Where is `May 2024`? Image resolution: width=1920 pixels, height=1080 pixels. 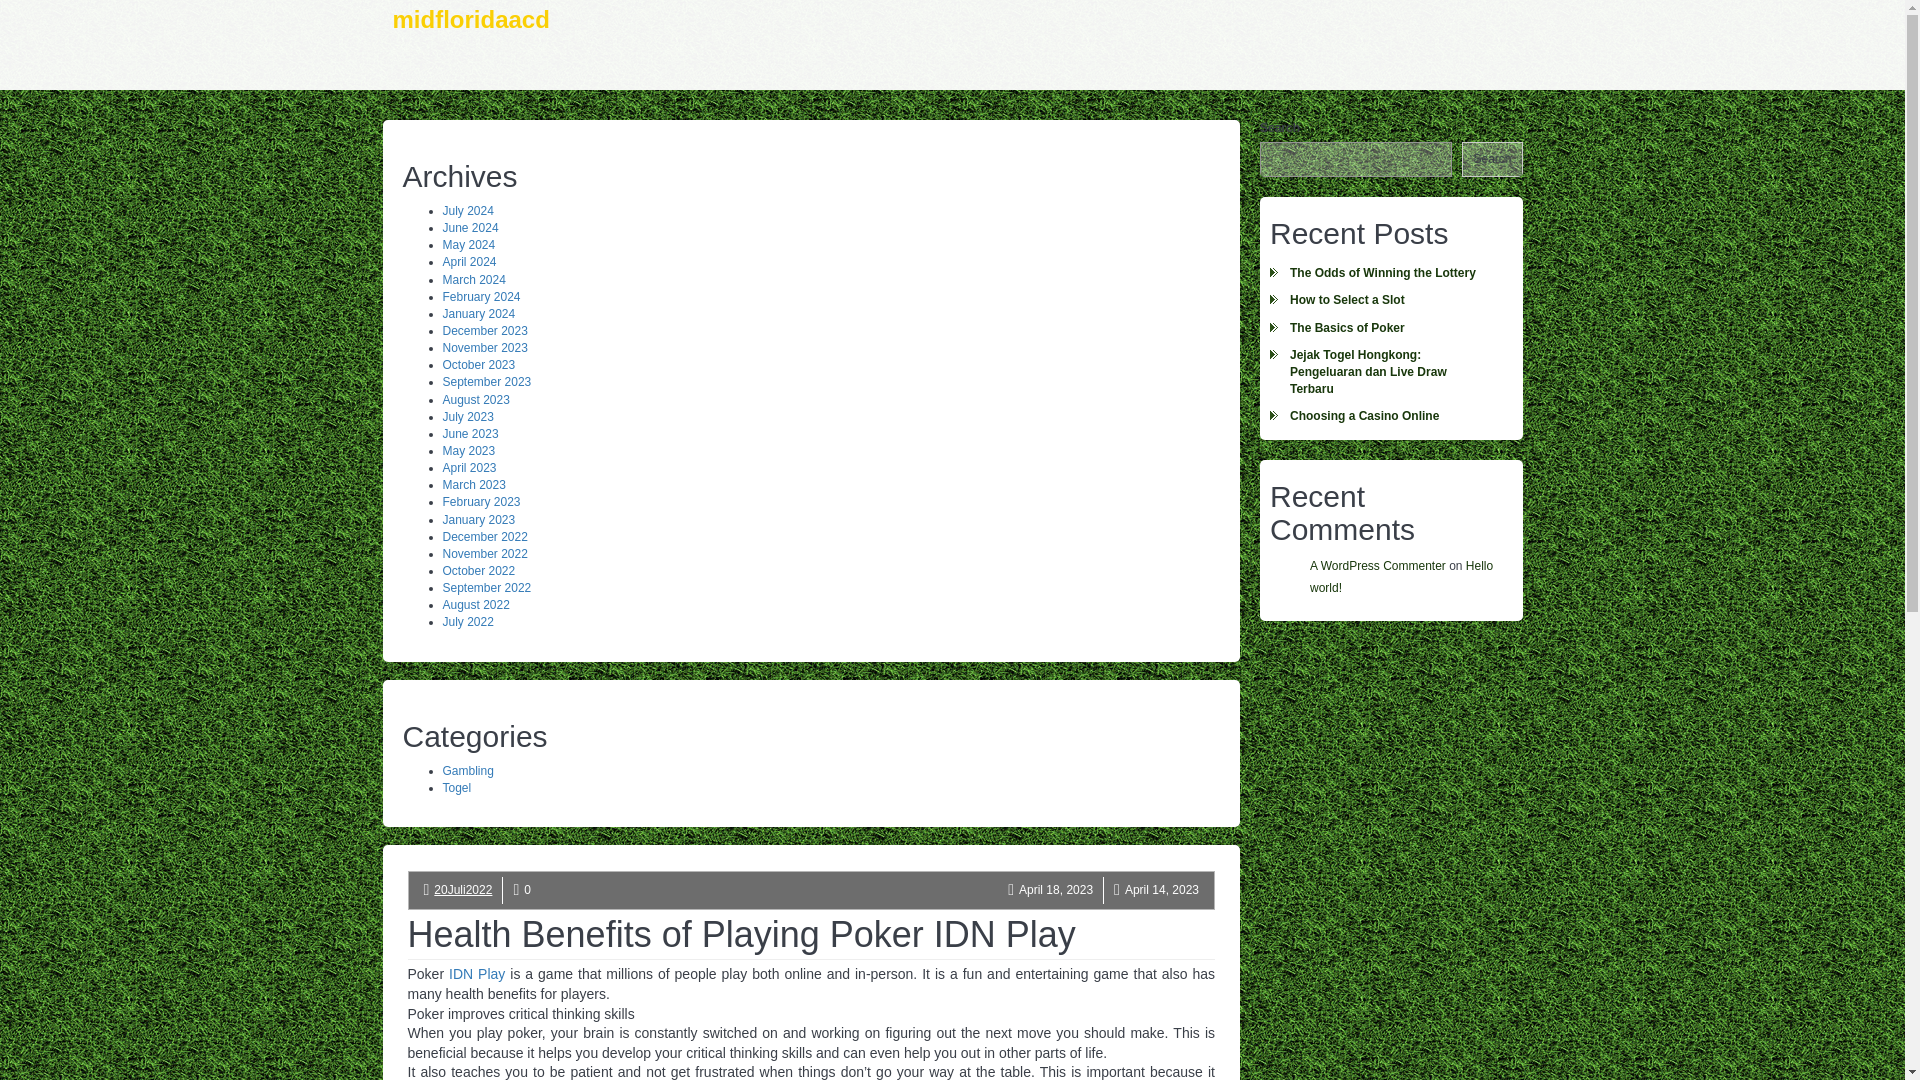
May 2024 is located at coordinates (468, 244).